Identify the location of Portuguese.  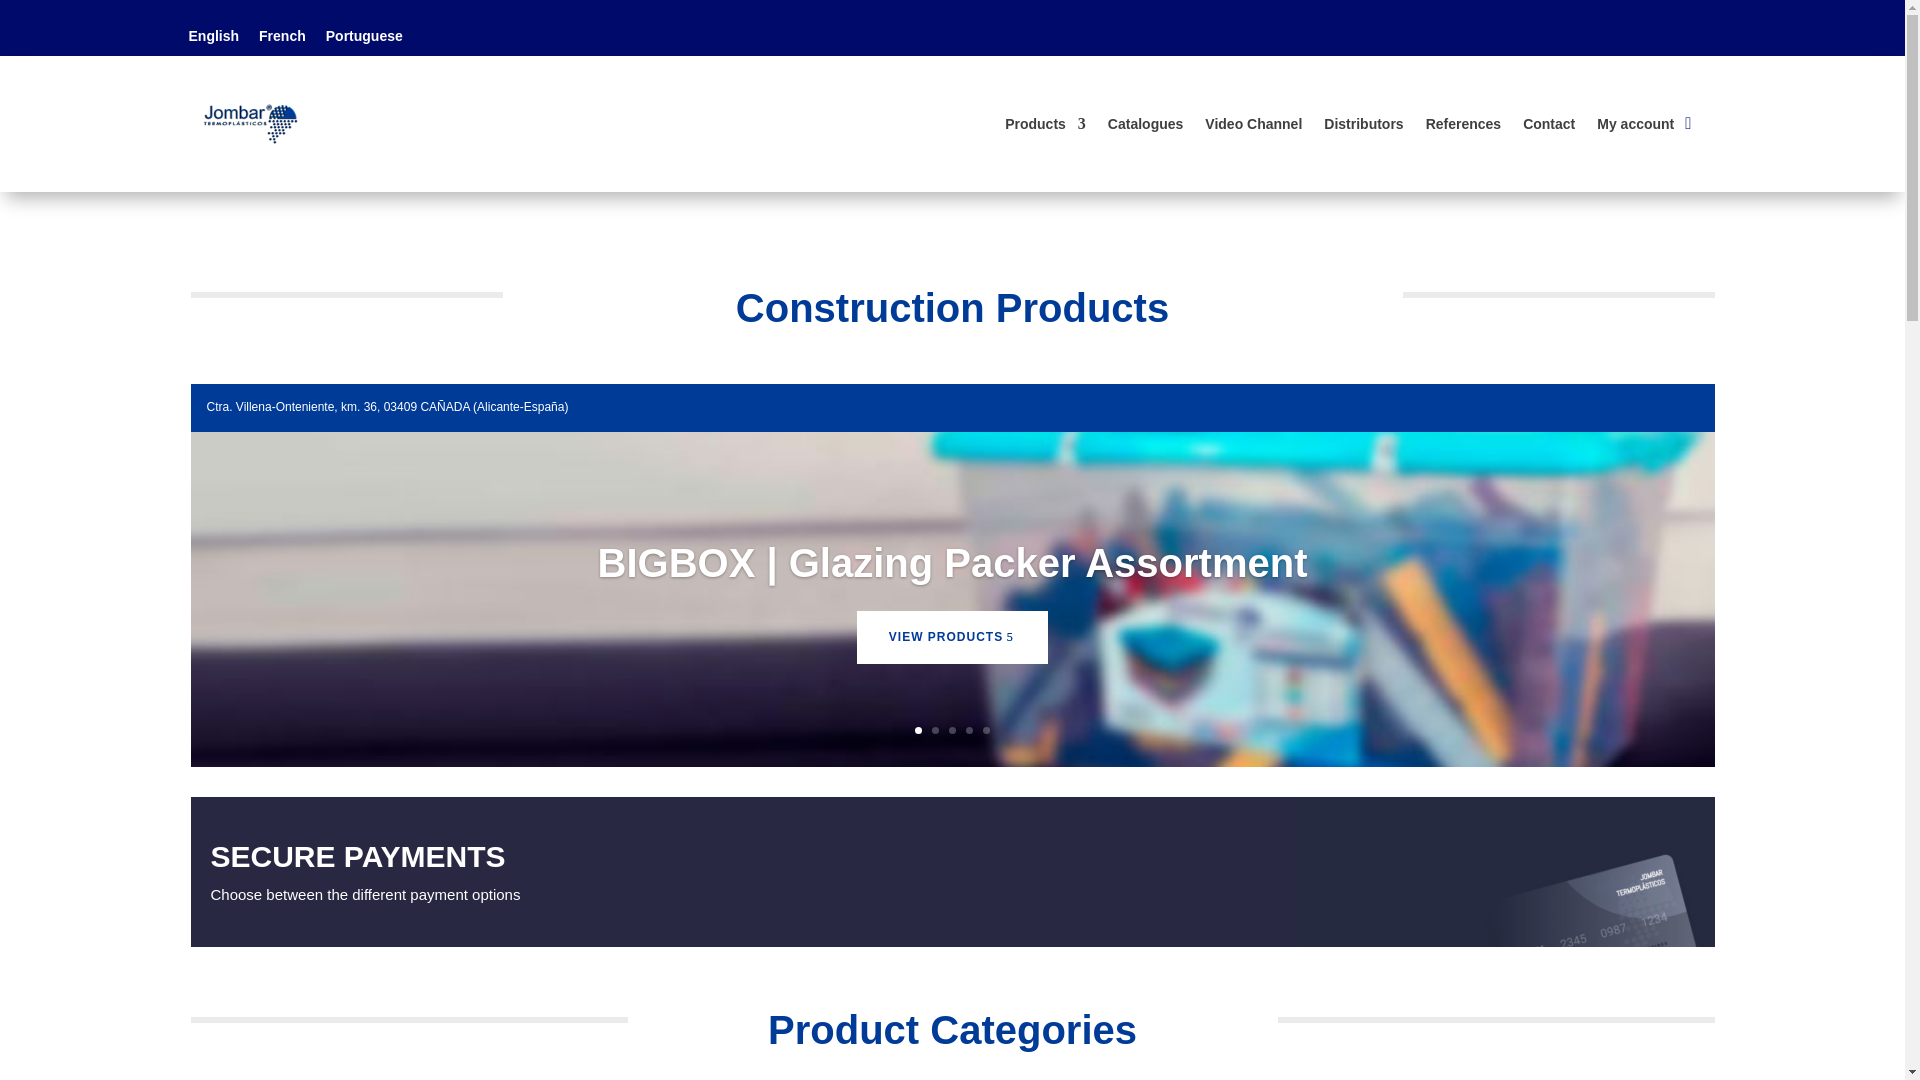
(364, 34).